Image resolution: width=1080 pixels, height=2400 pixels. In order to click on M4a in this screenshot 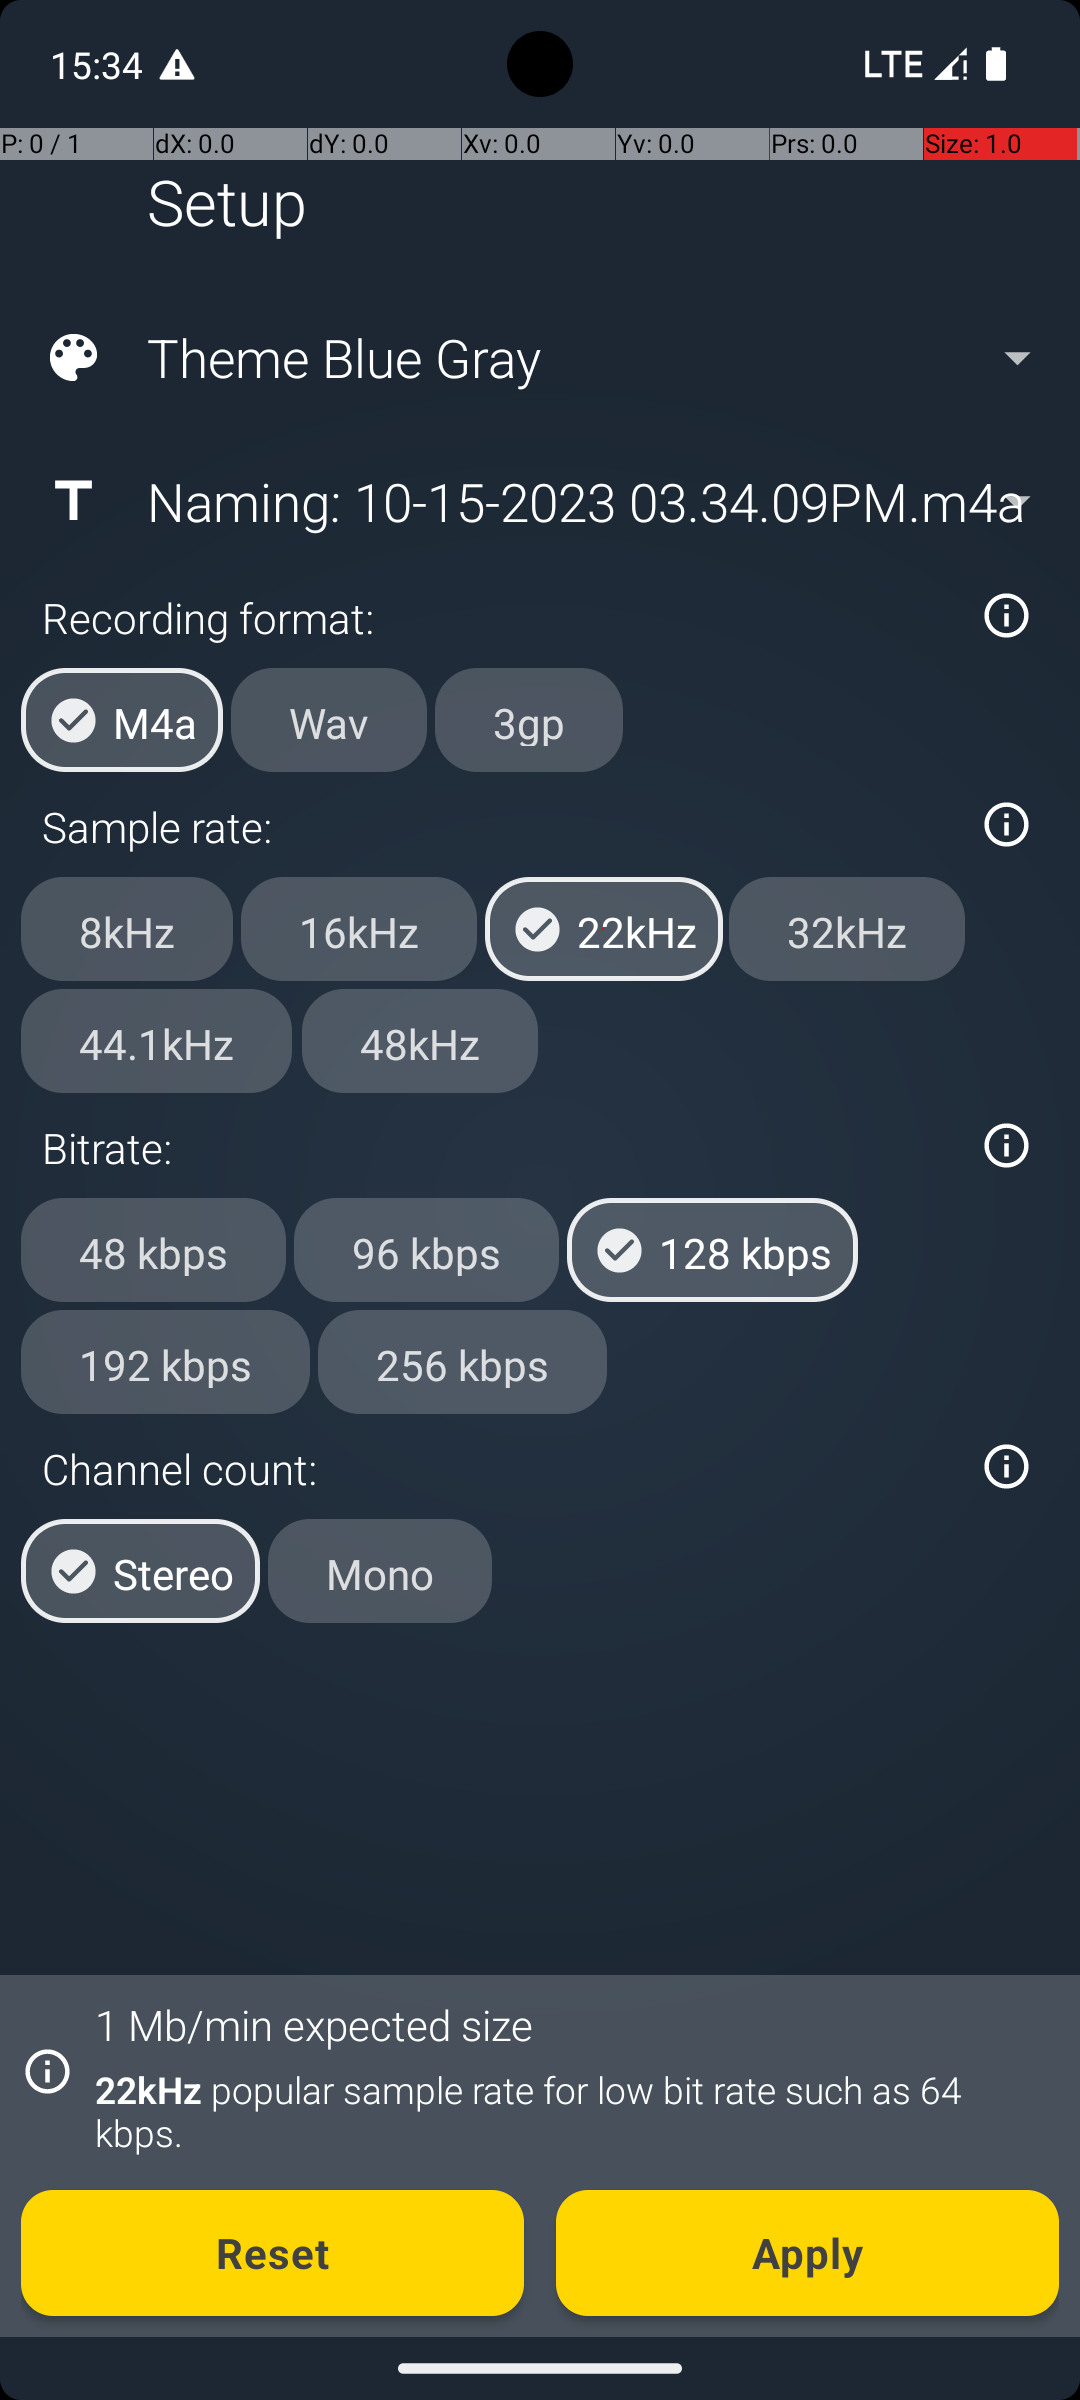, I will do `click(122, 720)`.